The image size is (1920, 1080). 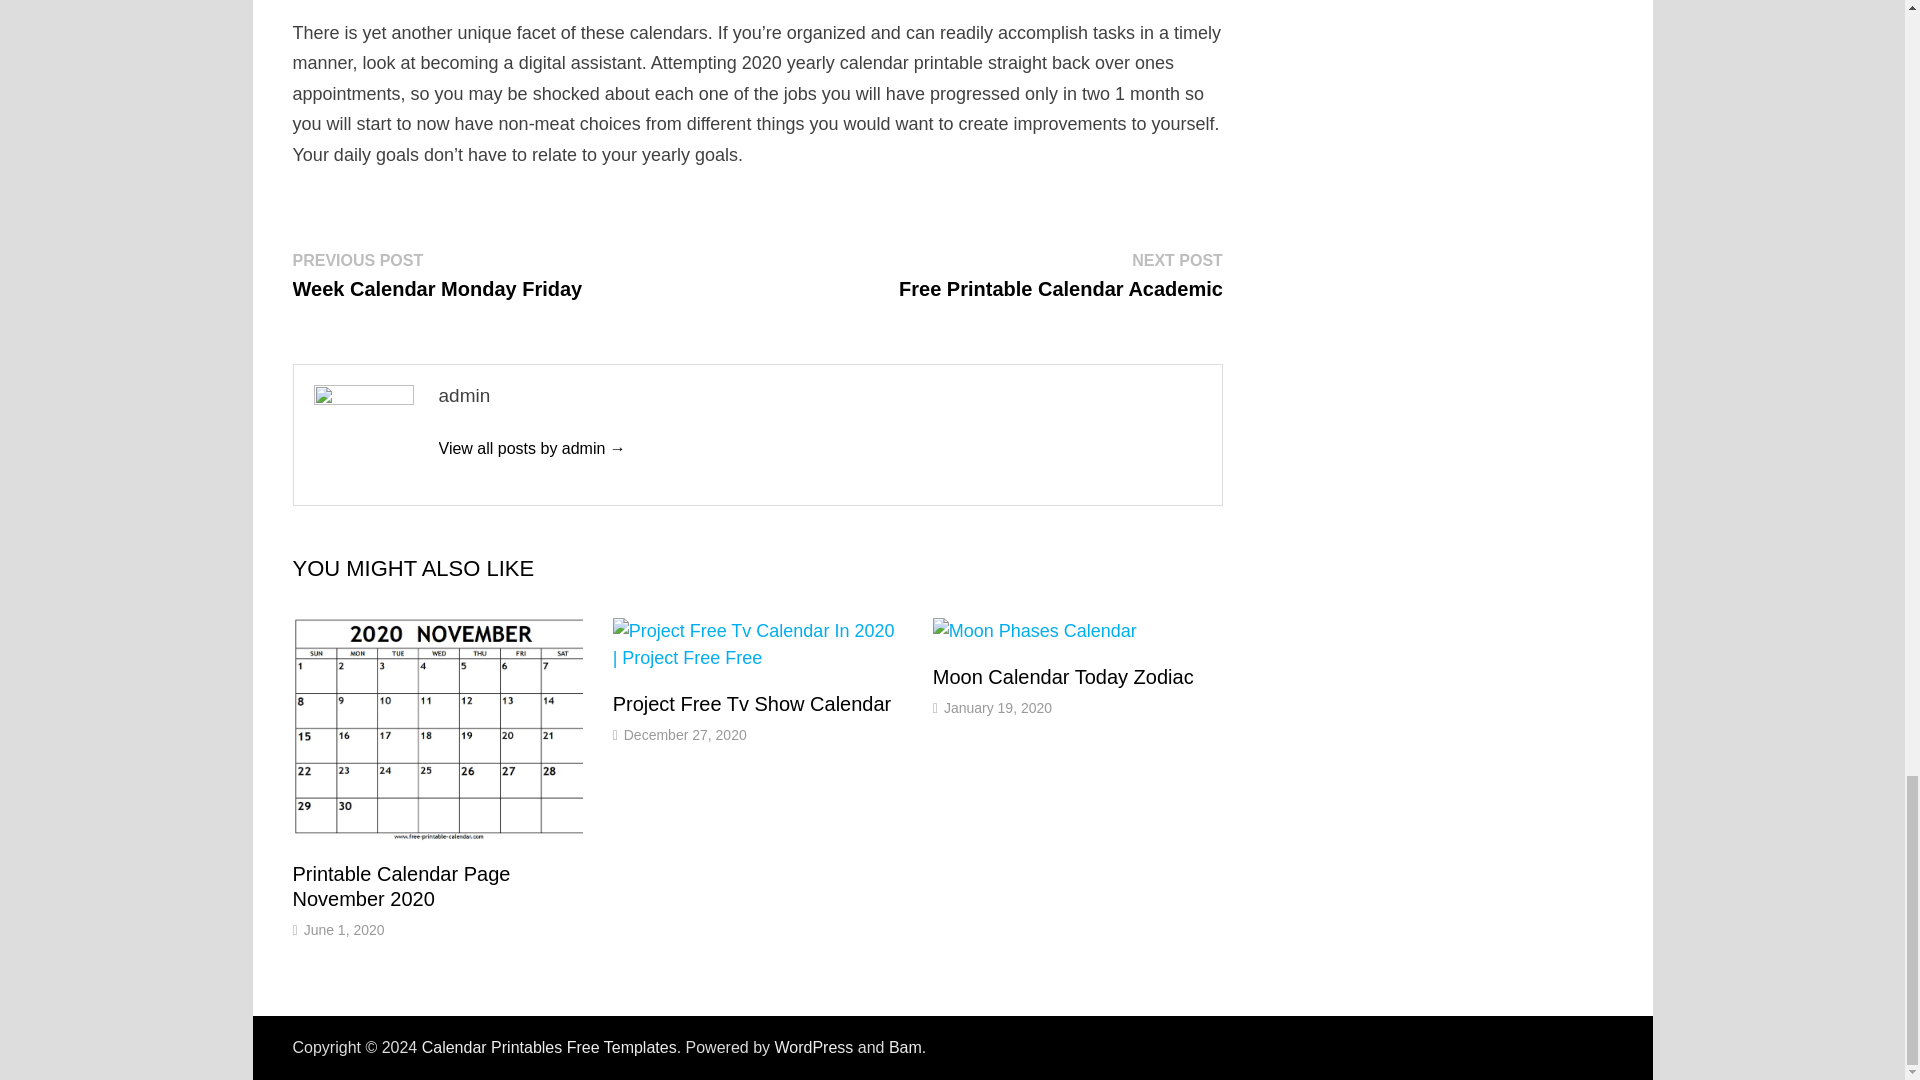 What do you see at coordinates (752, 704) in the screenshot?
I see `Calendar Printables Free Templates` at bounding box center [752, 704].